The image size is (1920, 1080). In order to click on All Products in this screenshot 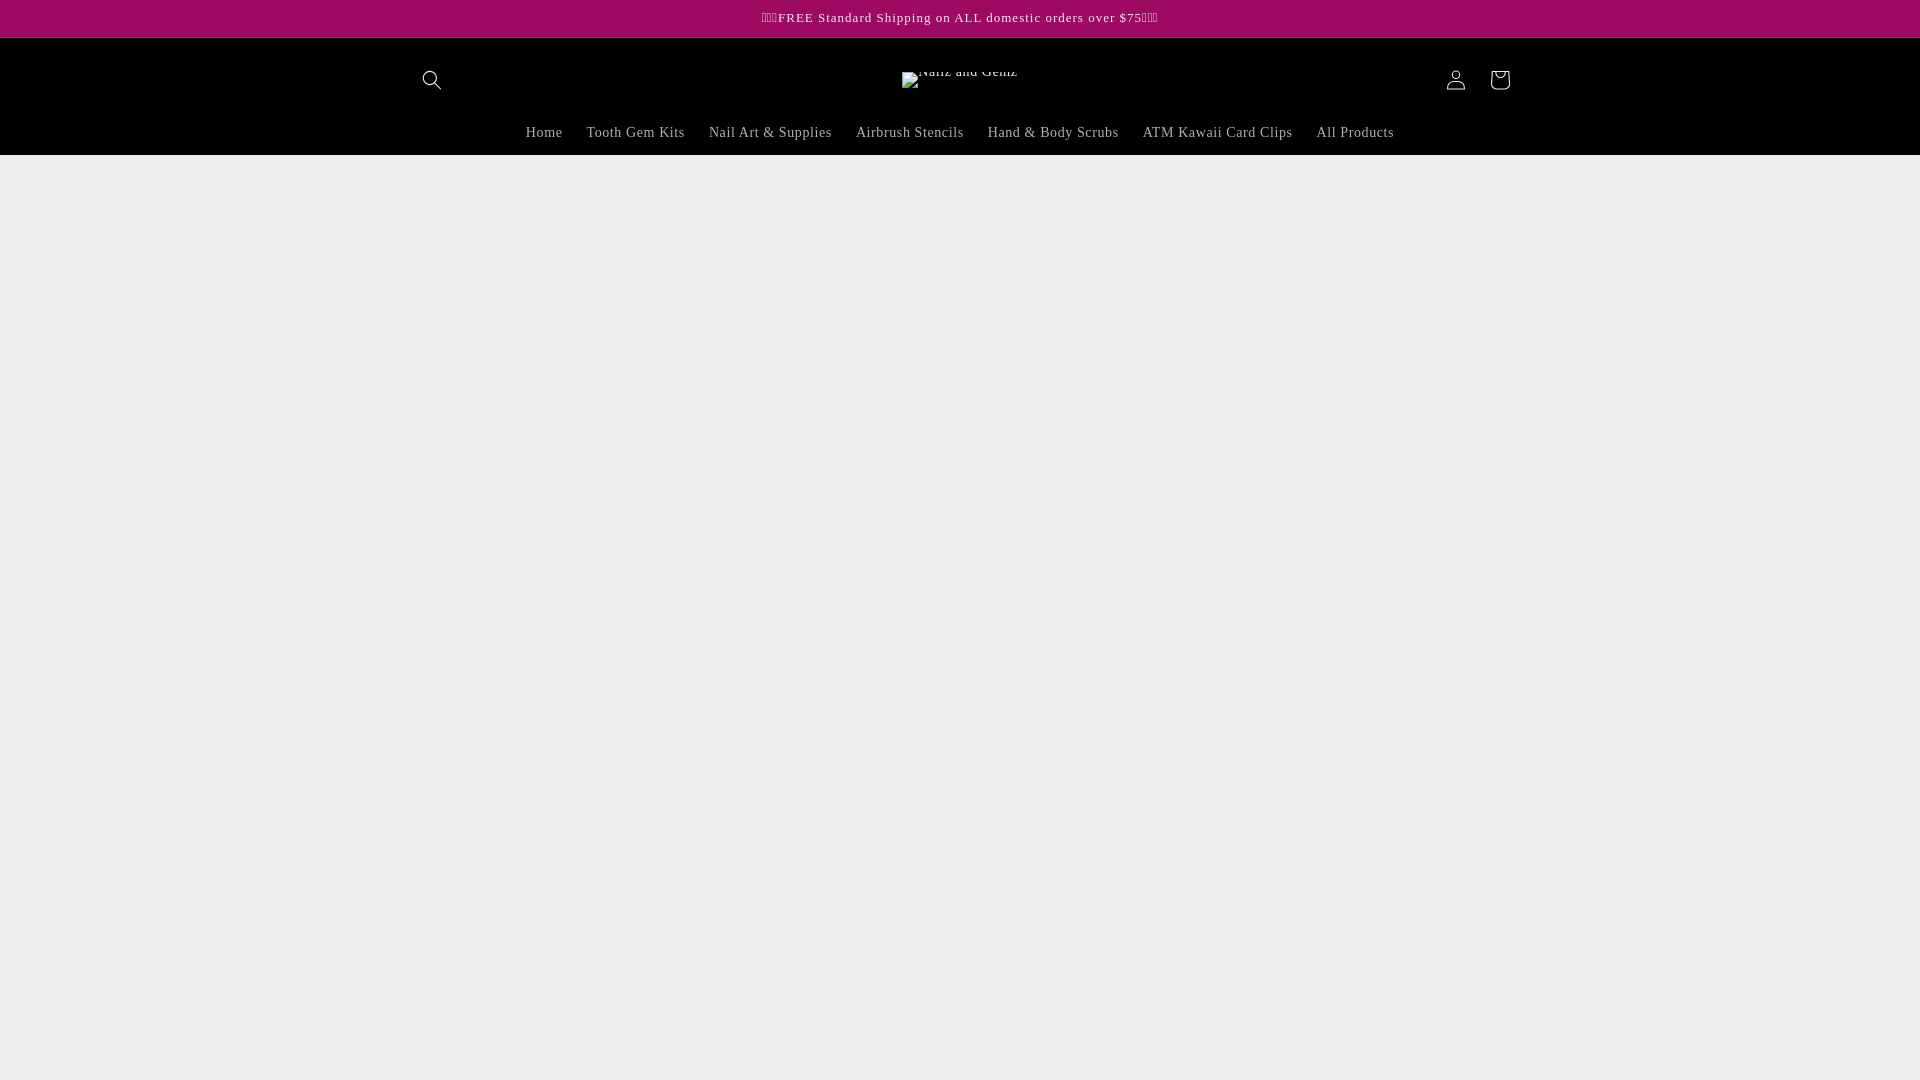, I will do `click(1356, 133)`.